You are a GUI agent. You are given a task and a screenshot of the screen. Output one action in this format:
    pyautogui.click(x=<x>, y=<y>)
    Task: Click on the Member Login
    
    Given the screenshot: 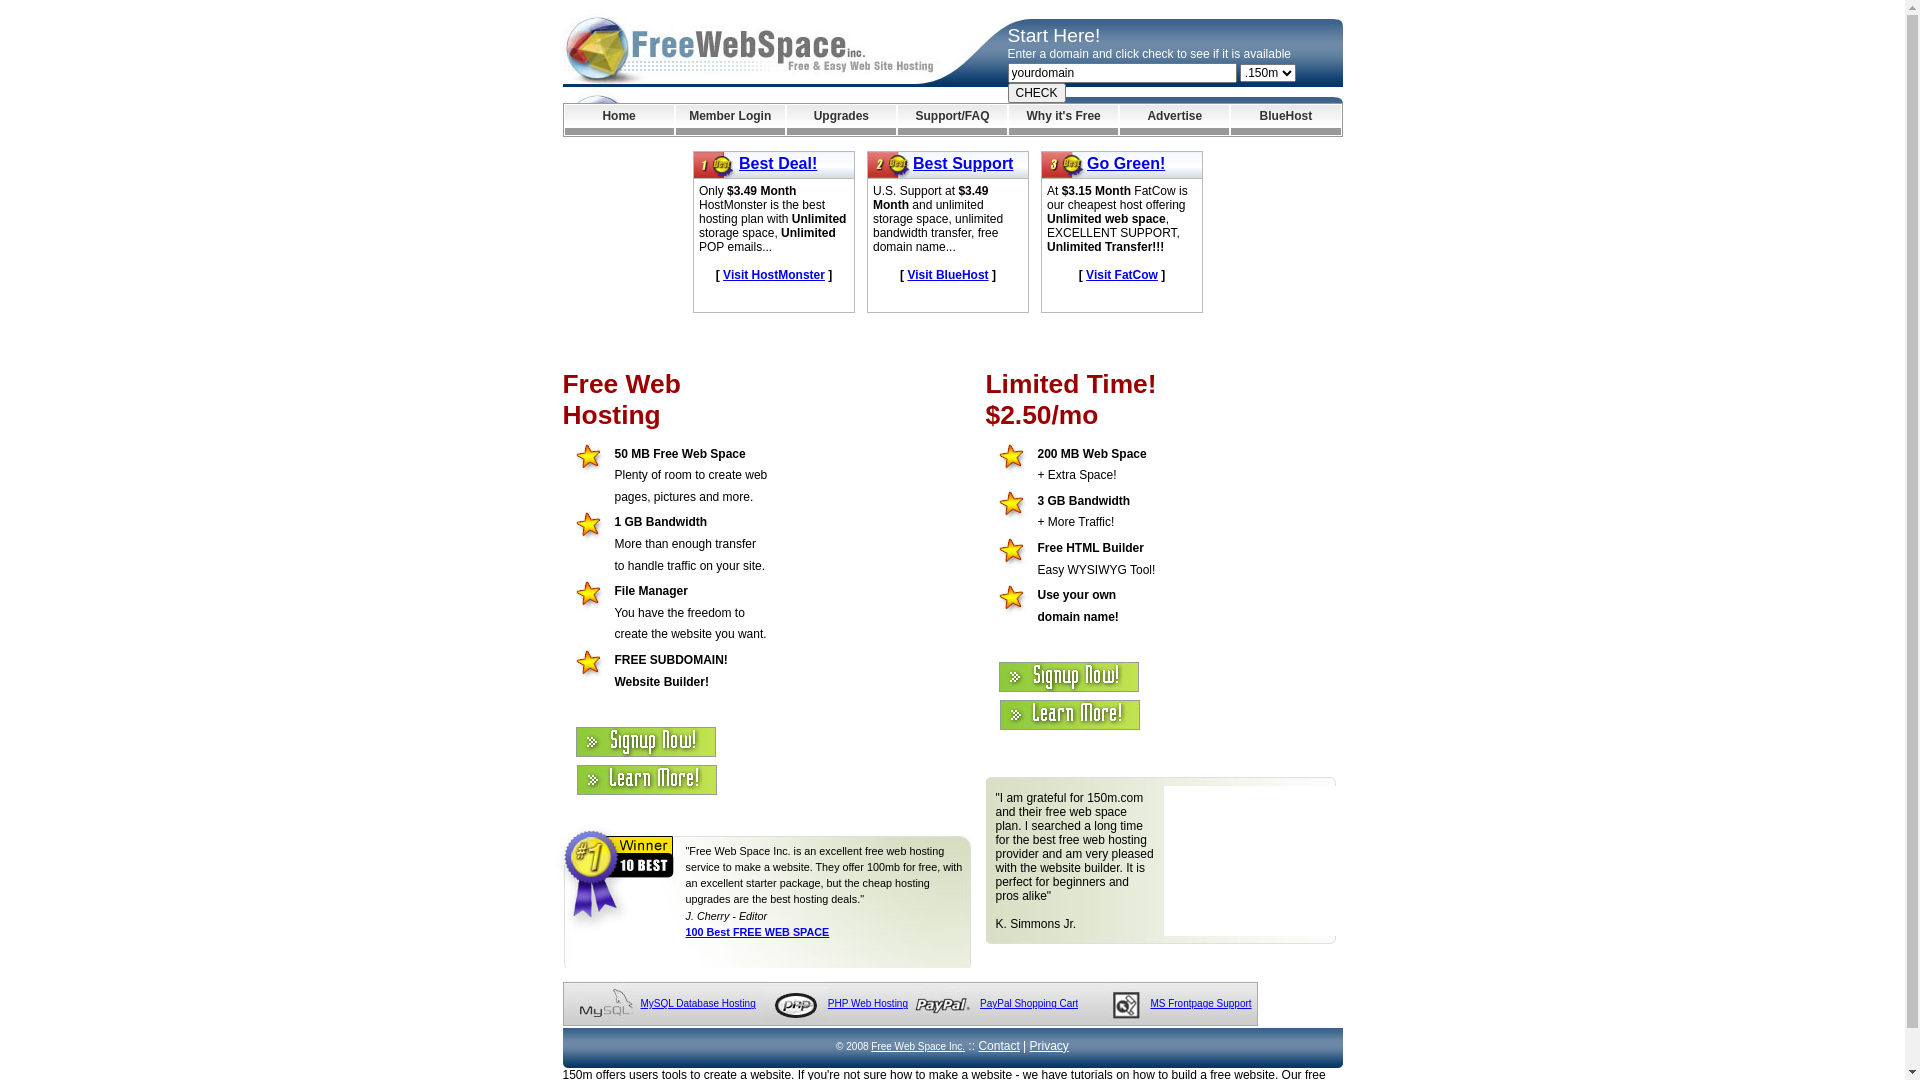 What is the action you would take?
    pyautogui.click(x=730, y=120)
    